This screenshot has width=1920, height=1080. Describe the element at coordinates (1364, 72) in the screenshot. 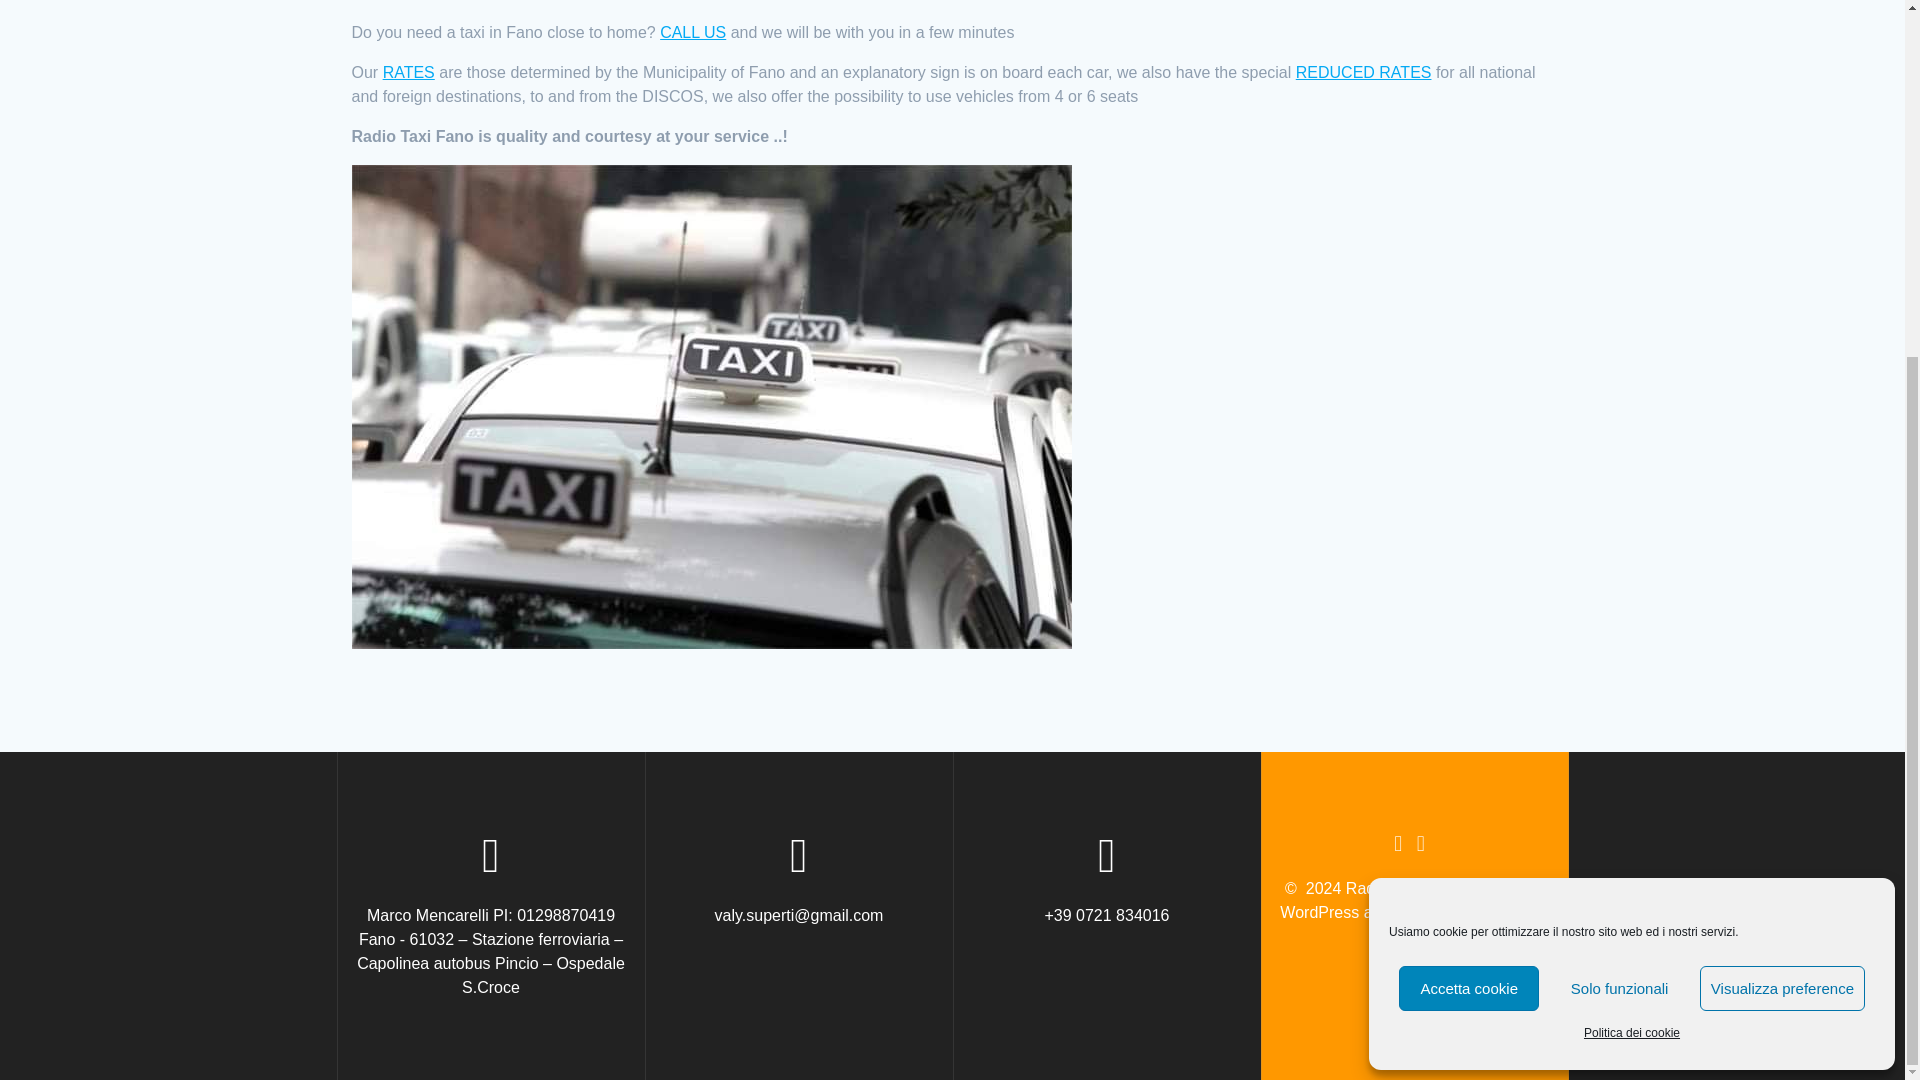

I see `REDUCED RATES` at that location.